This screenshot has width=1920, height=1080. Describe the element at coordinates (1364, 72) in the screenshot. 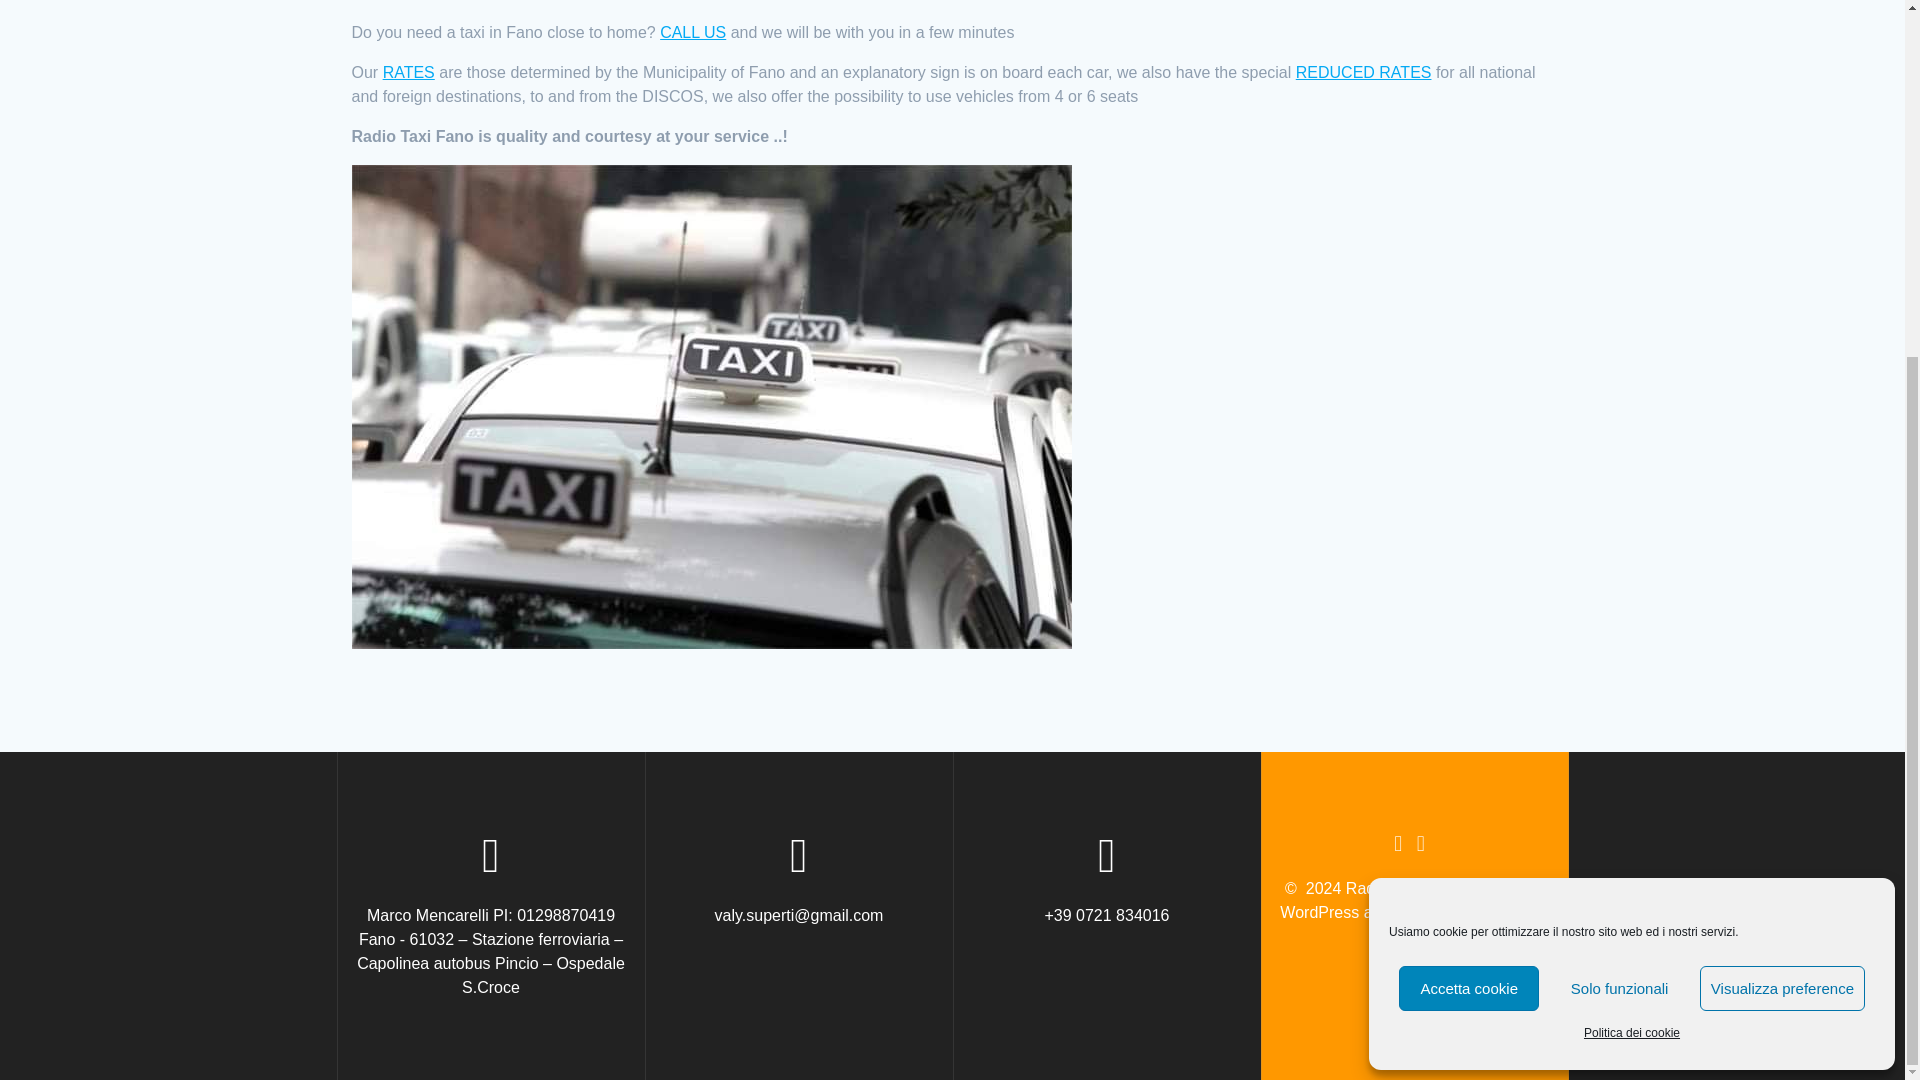

I see `REDUCED RATES` at that location.